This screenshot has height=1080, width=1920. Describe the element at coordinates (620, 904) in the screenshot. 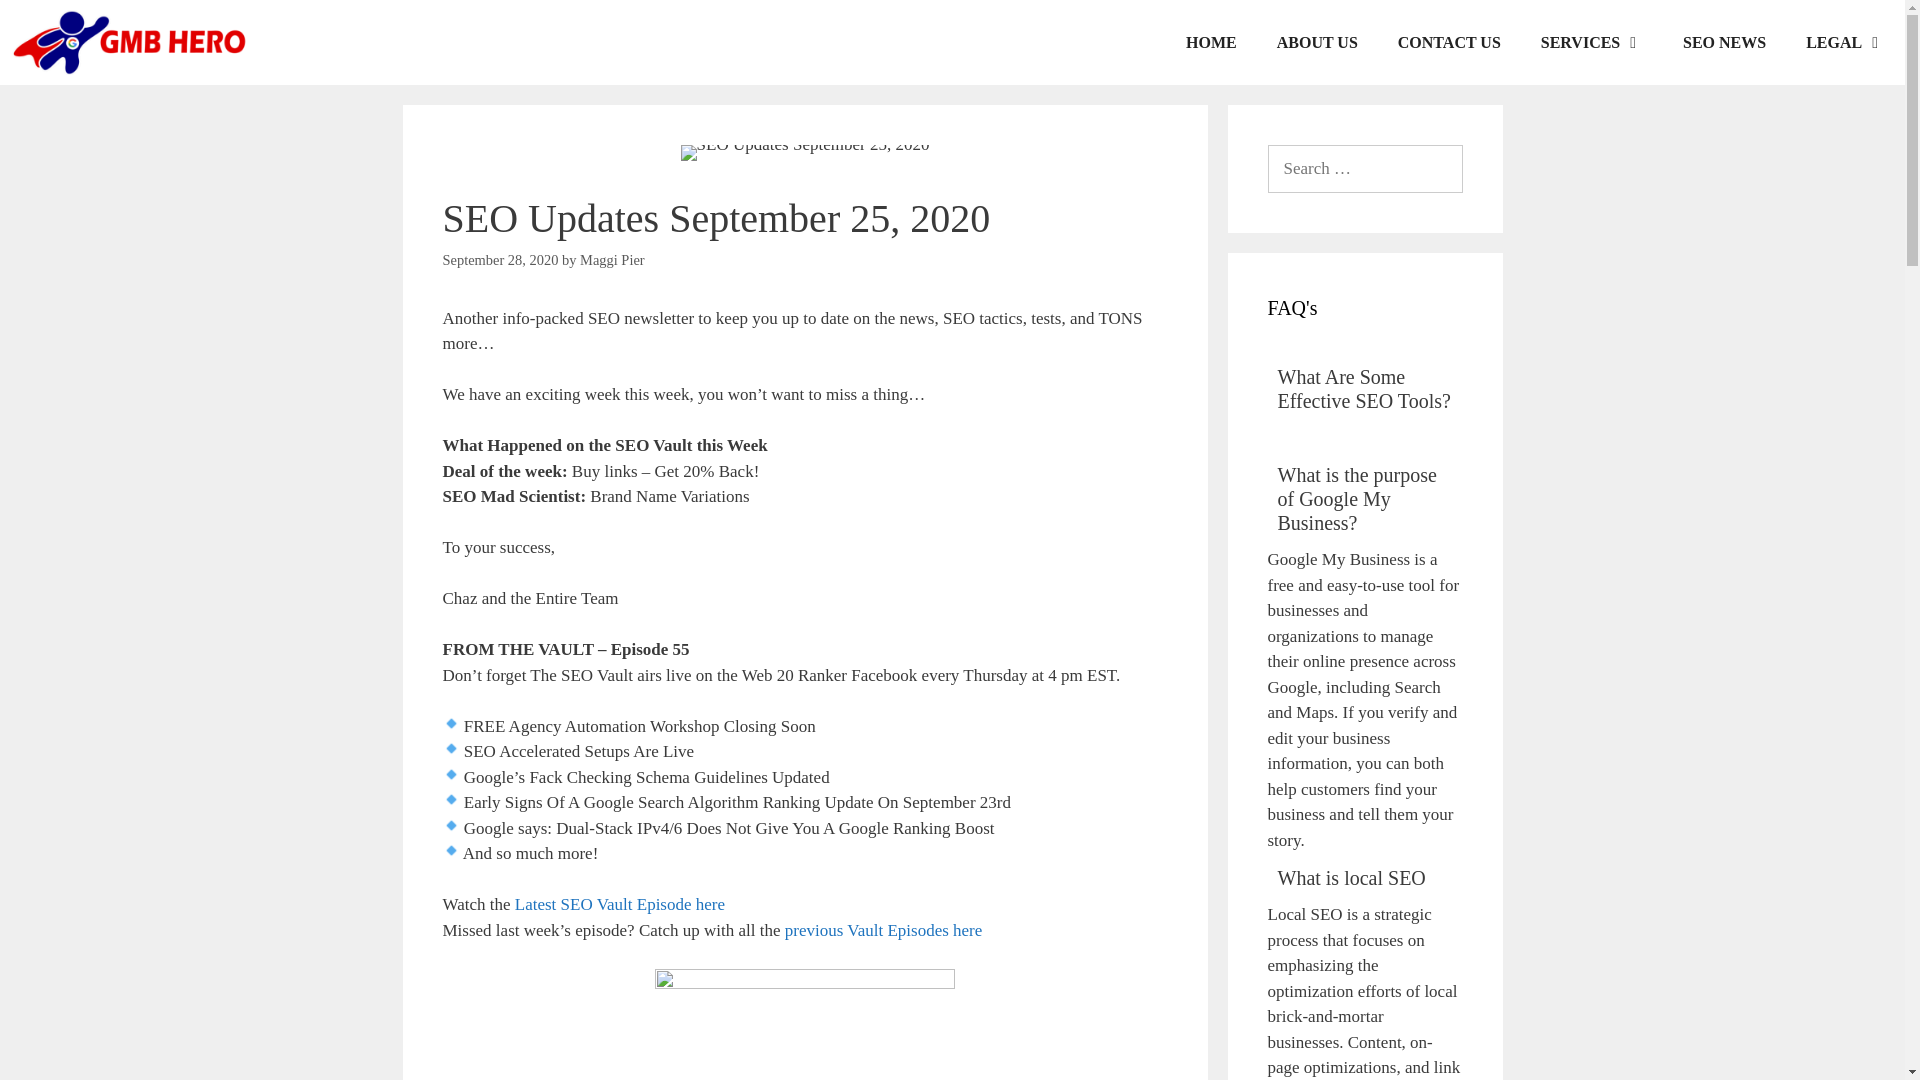

I see `Latest SEO Vault Episode here` at that location.